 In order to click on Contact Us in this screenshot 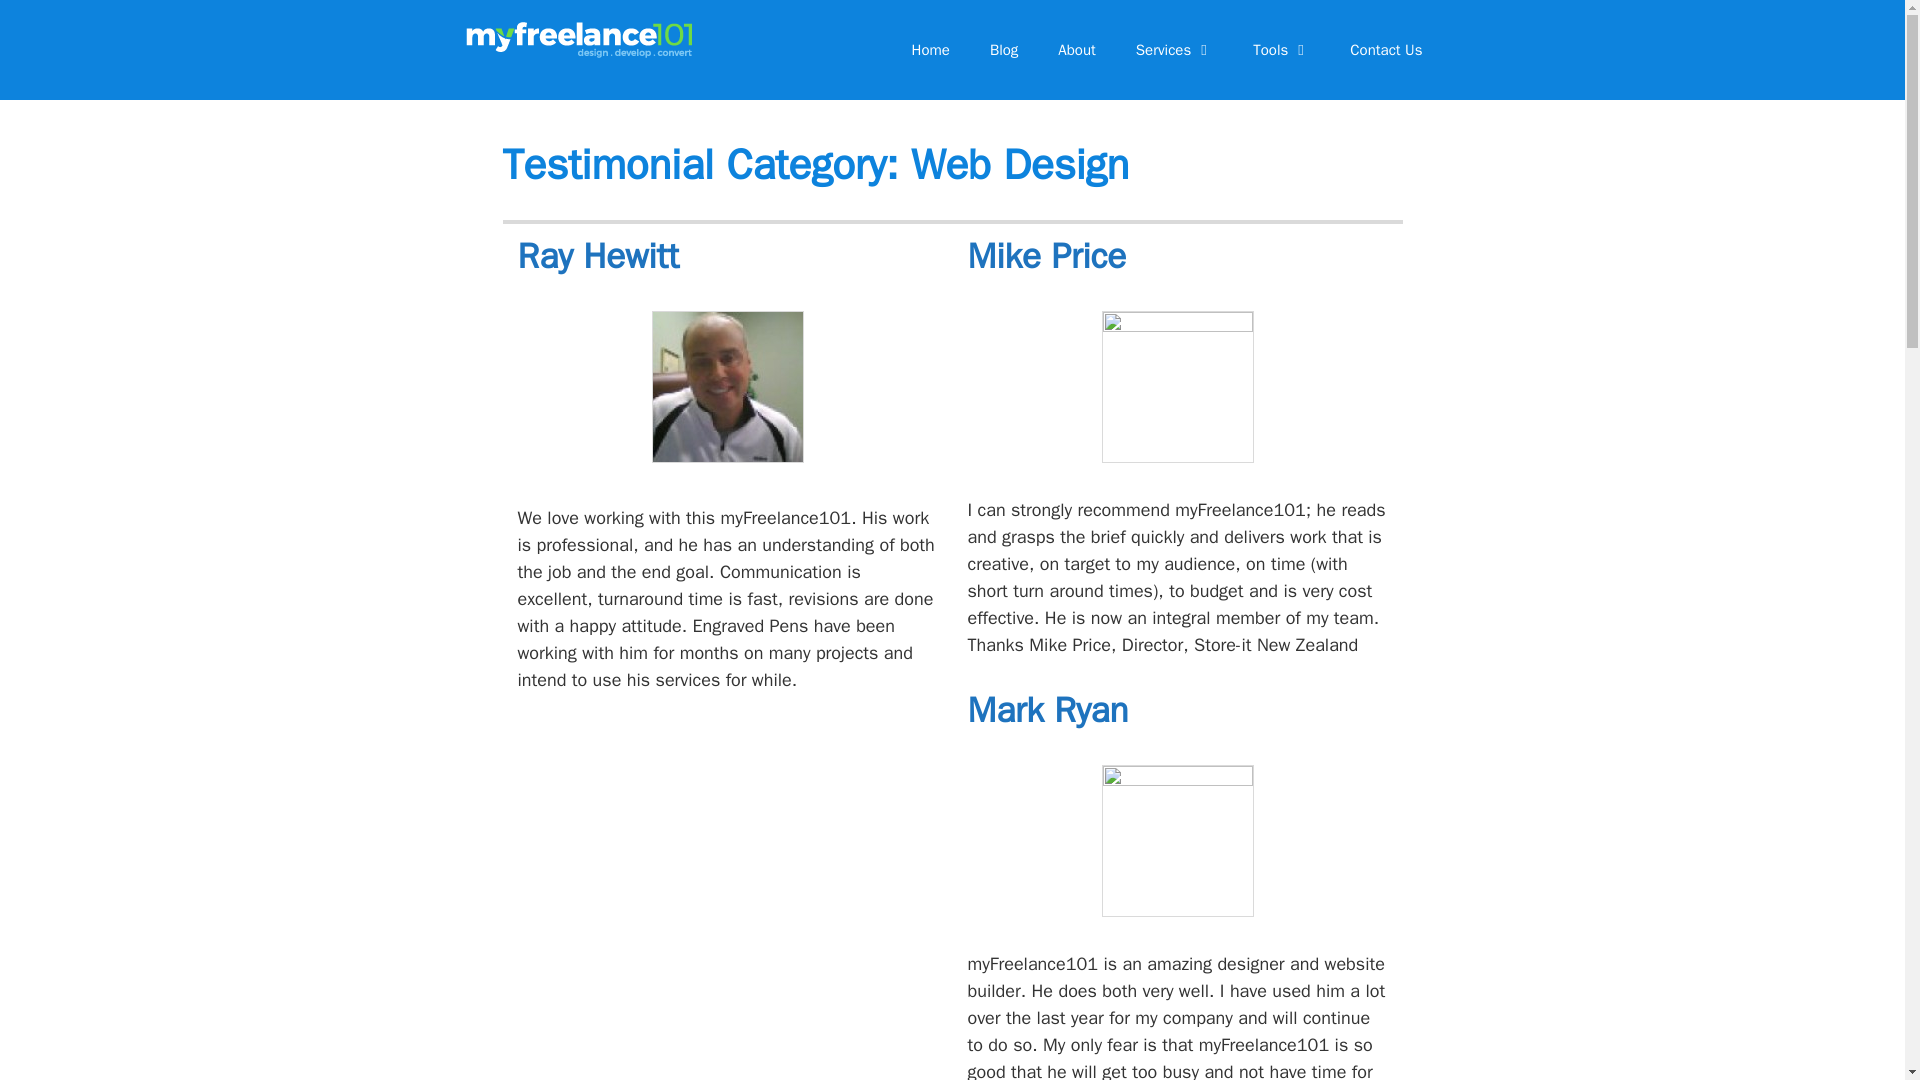, I will do `click(1386, 50)`.